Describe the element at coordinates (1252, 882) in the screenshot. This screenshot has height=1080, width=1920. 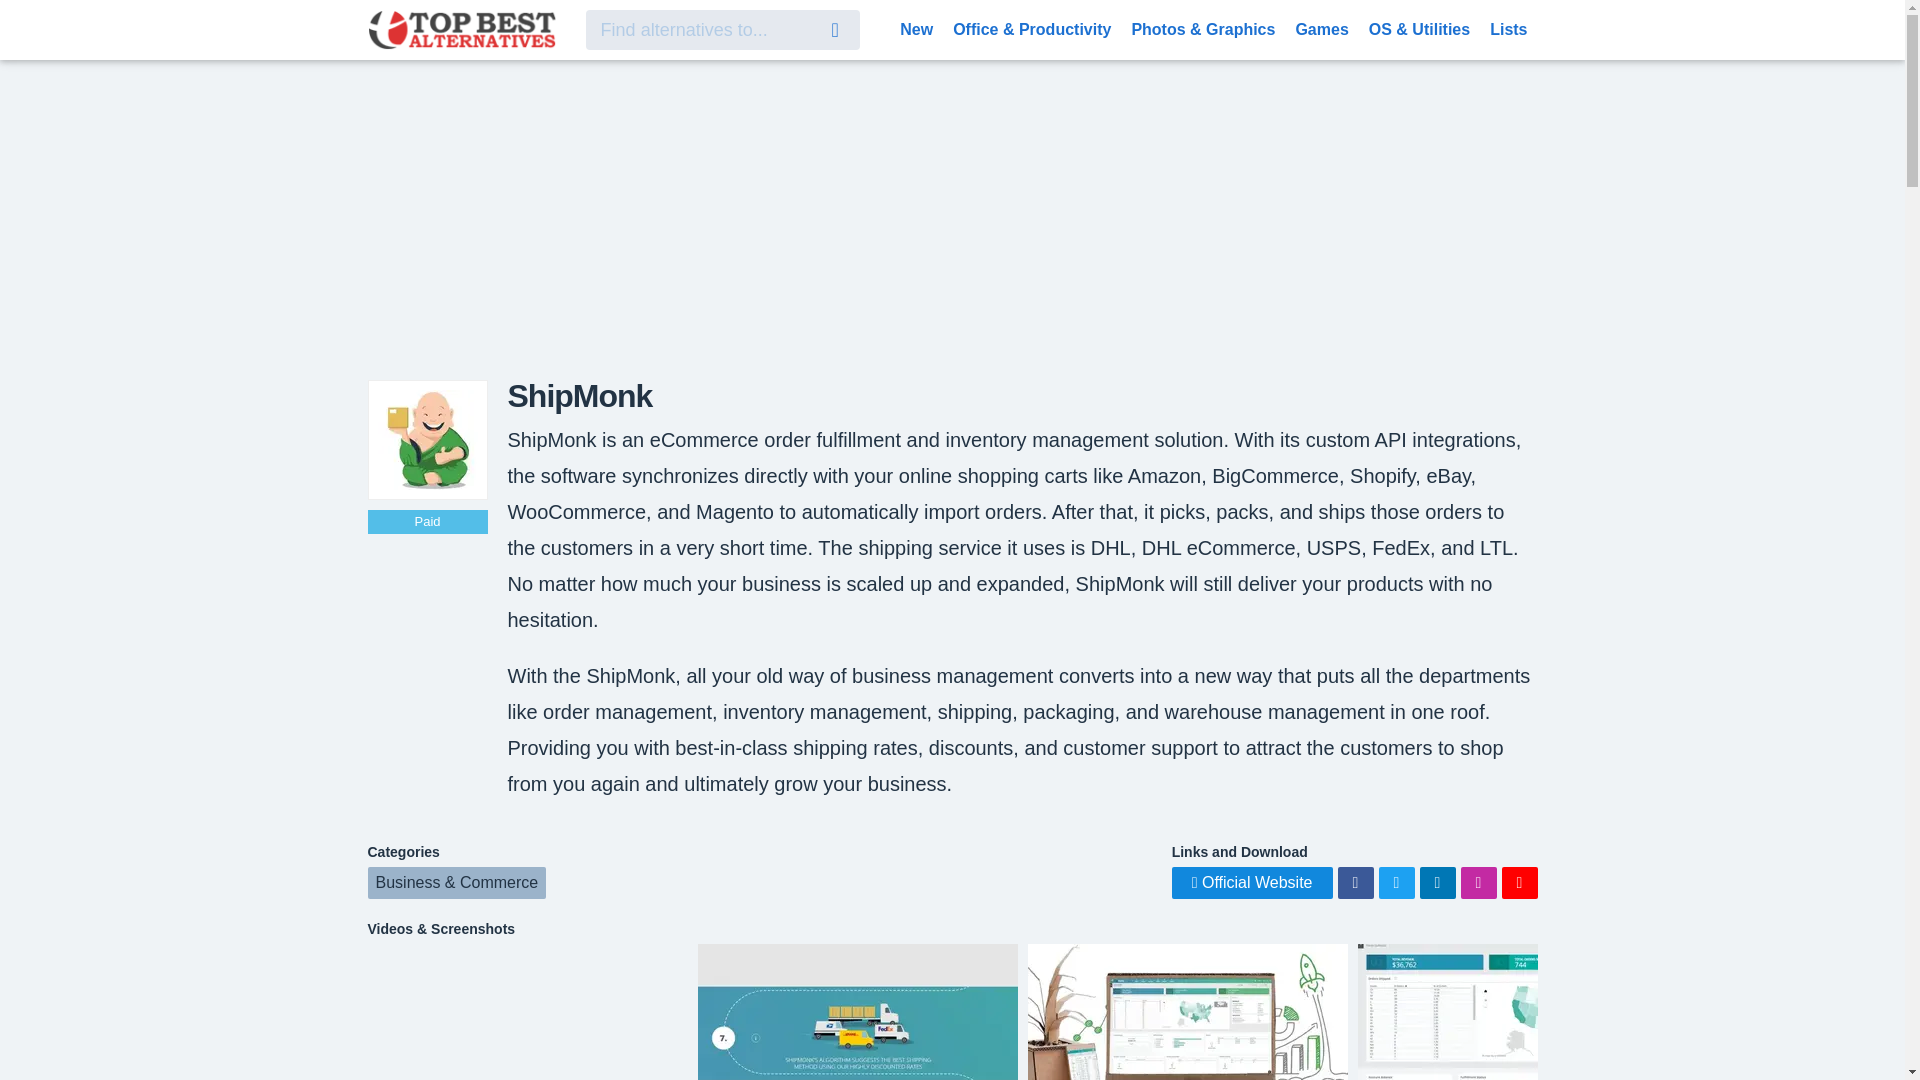
I see `Official Website` at that location.